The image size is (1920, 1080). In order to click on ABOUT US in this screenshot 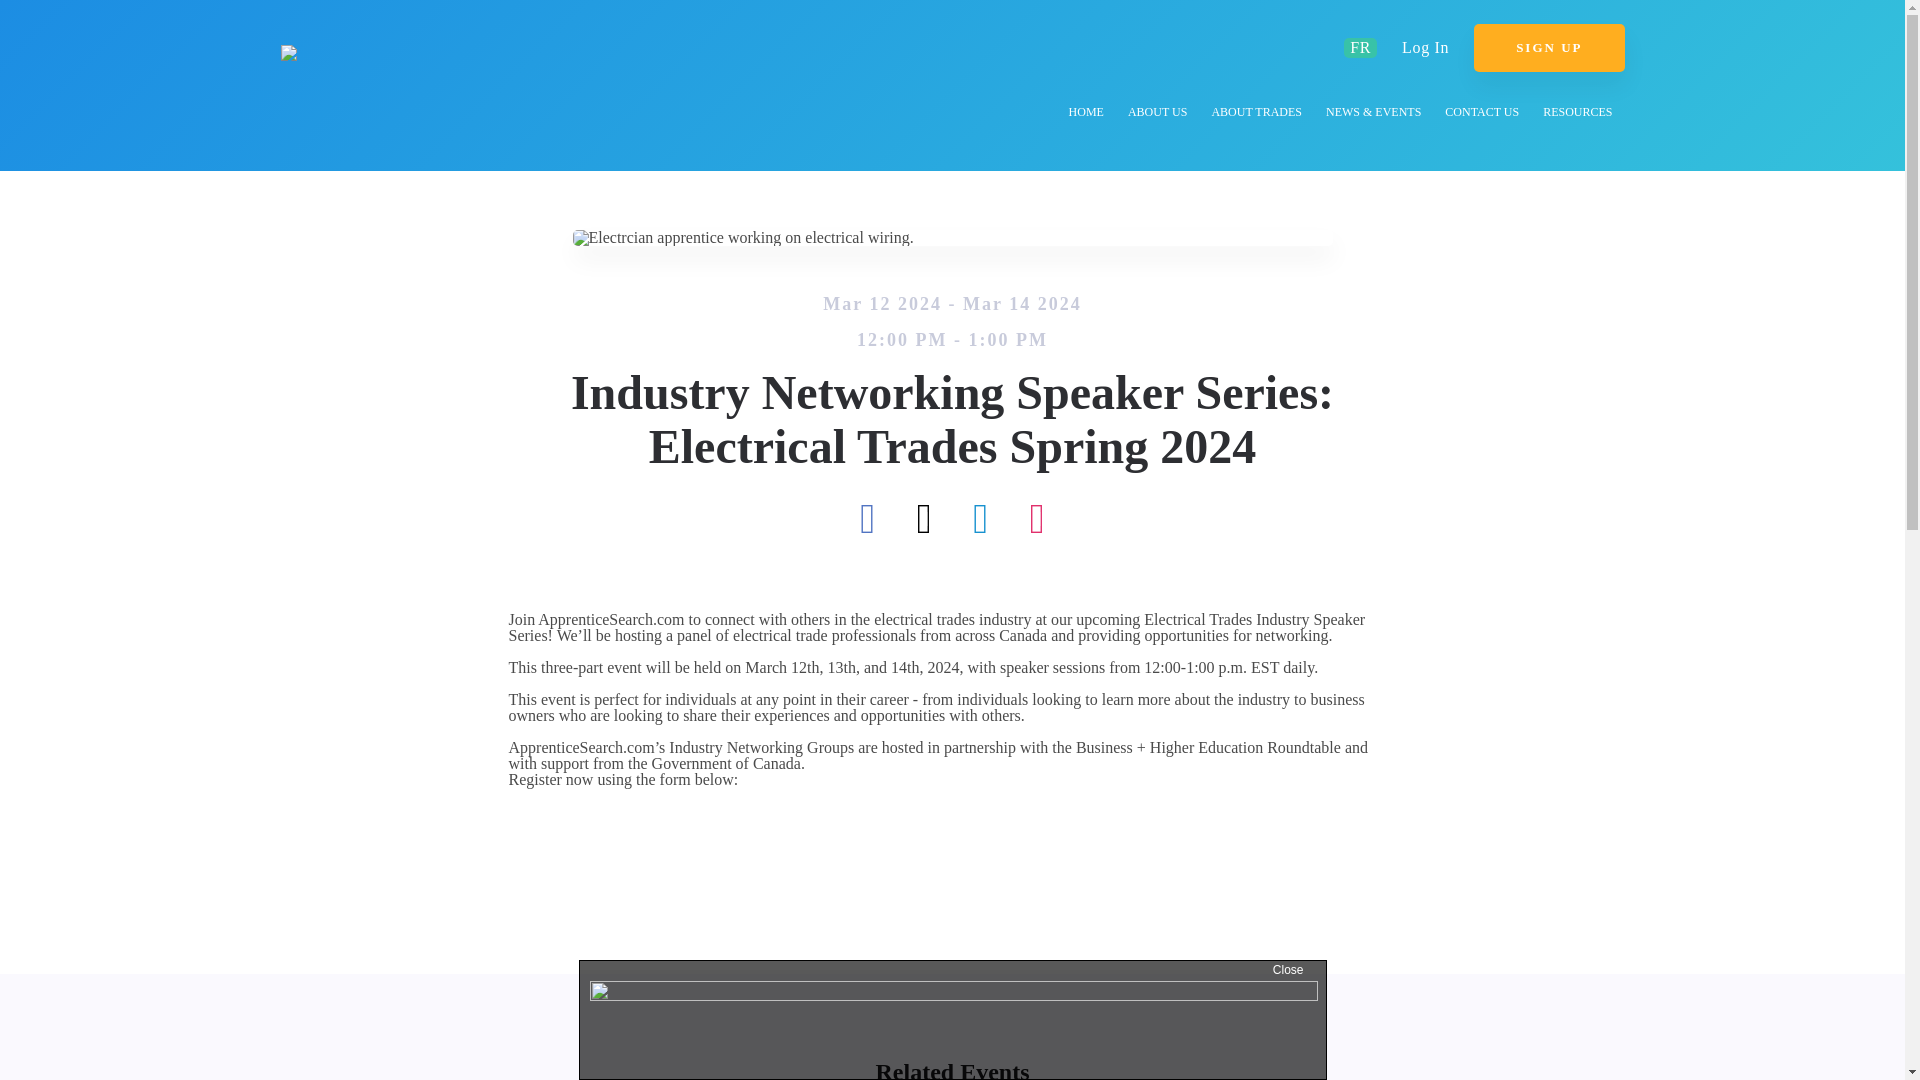, I will do `click(1156, 115)`.